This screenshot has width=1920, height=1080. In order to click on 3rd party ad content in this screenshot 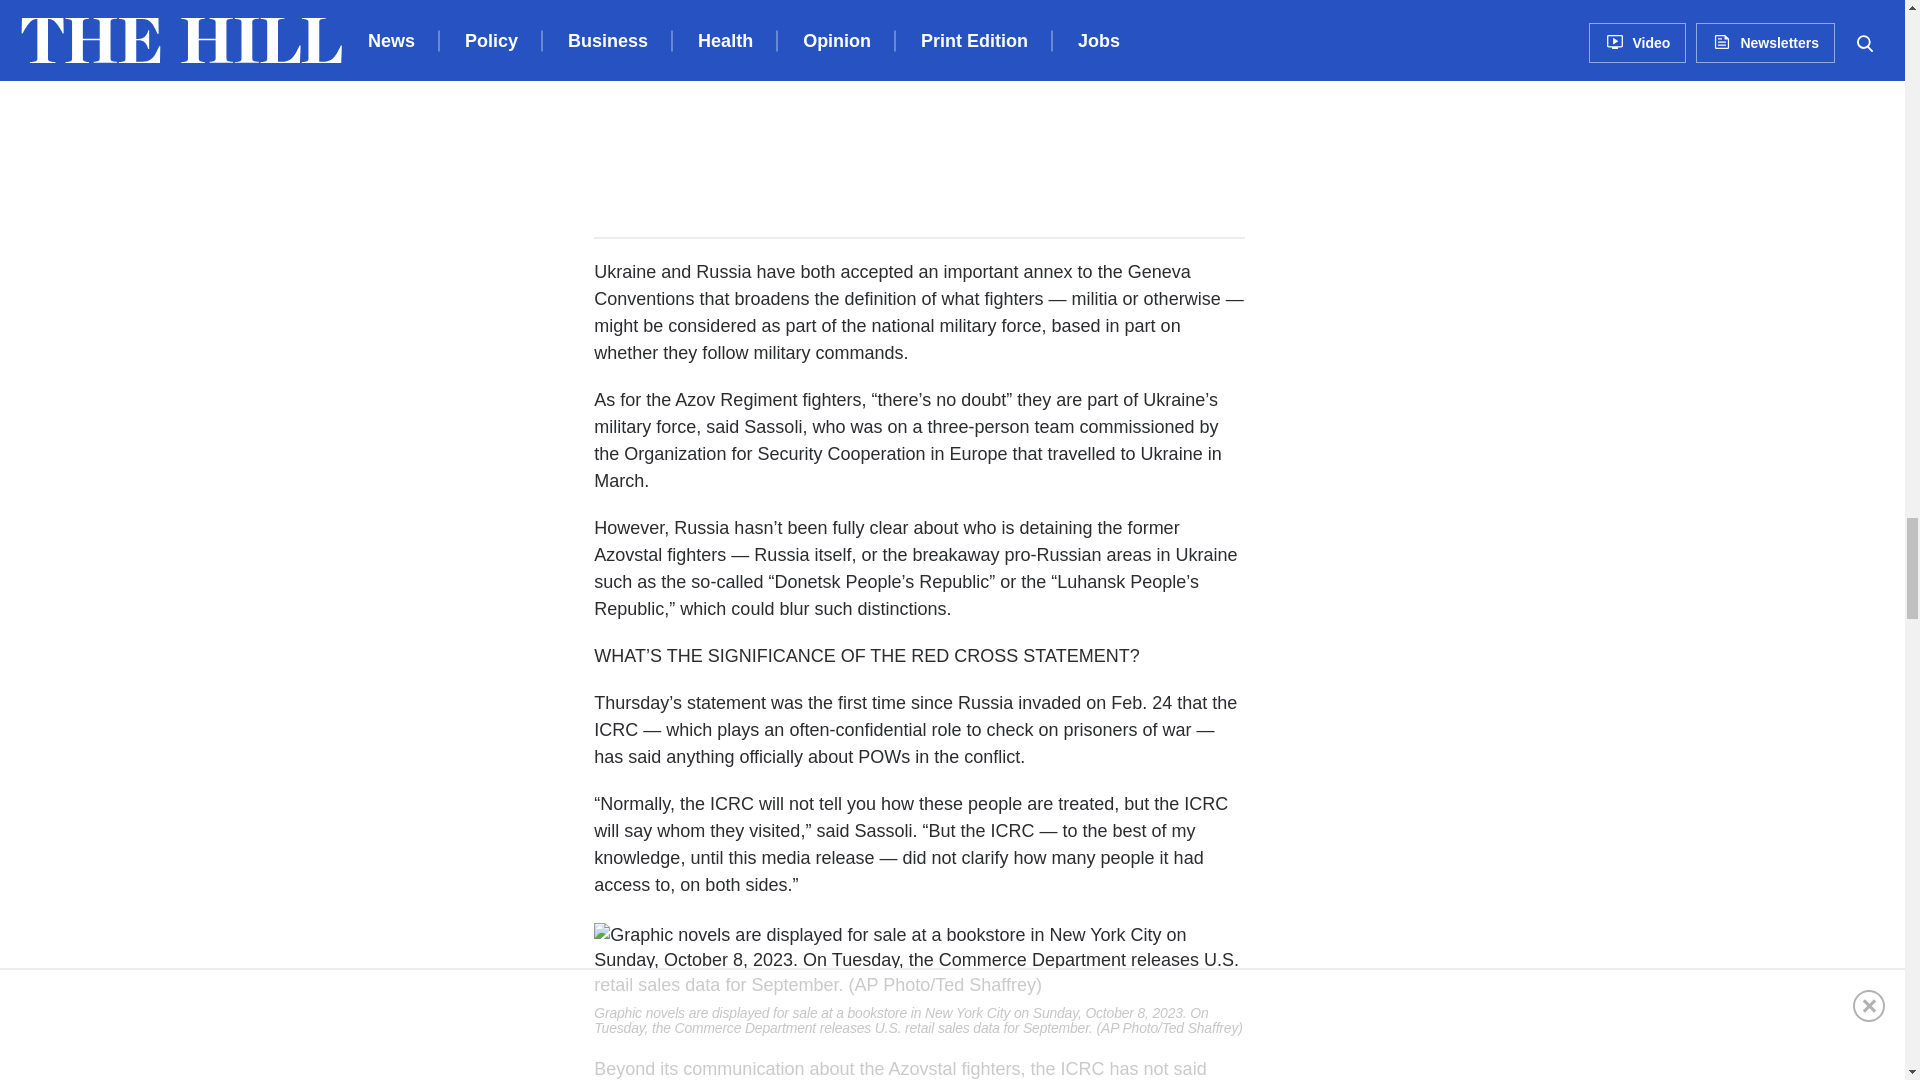, I will do `click(919, 110)`.